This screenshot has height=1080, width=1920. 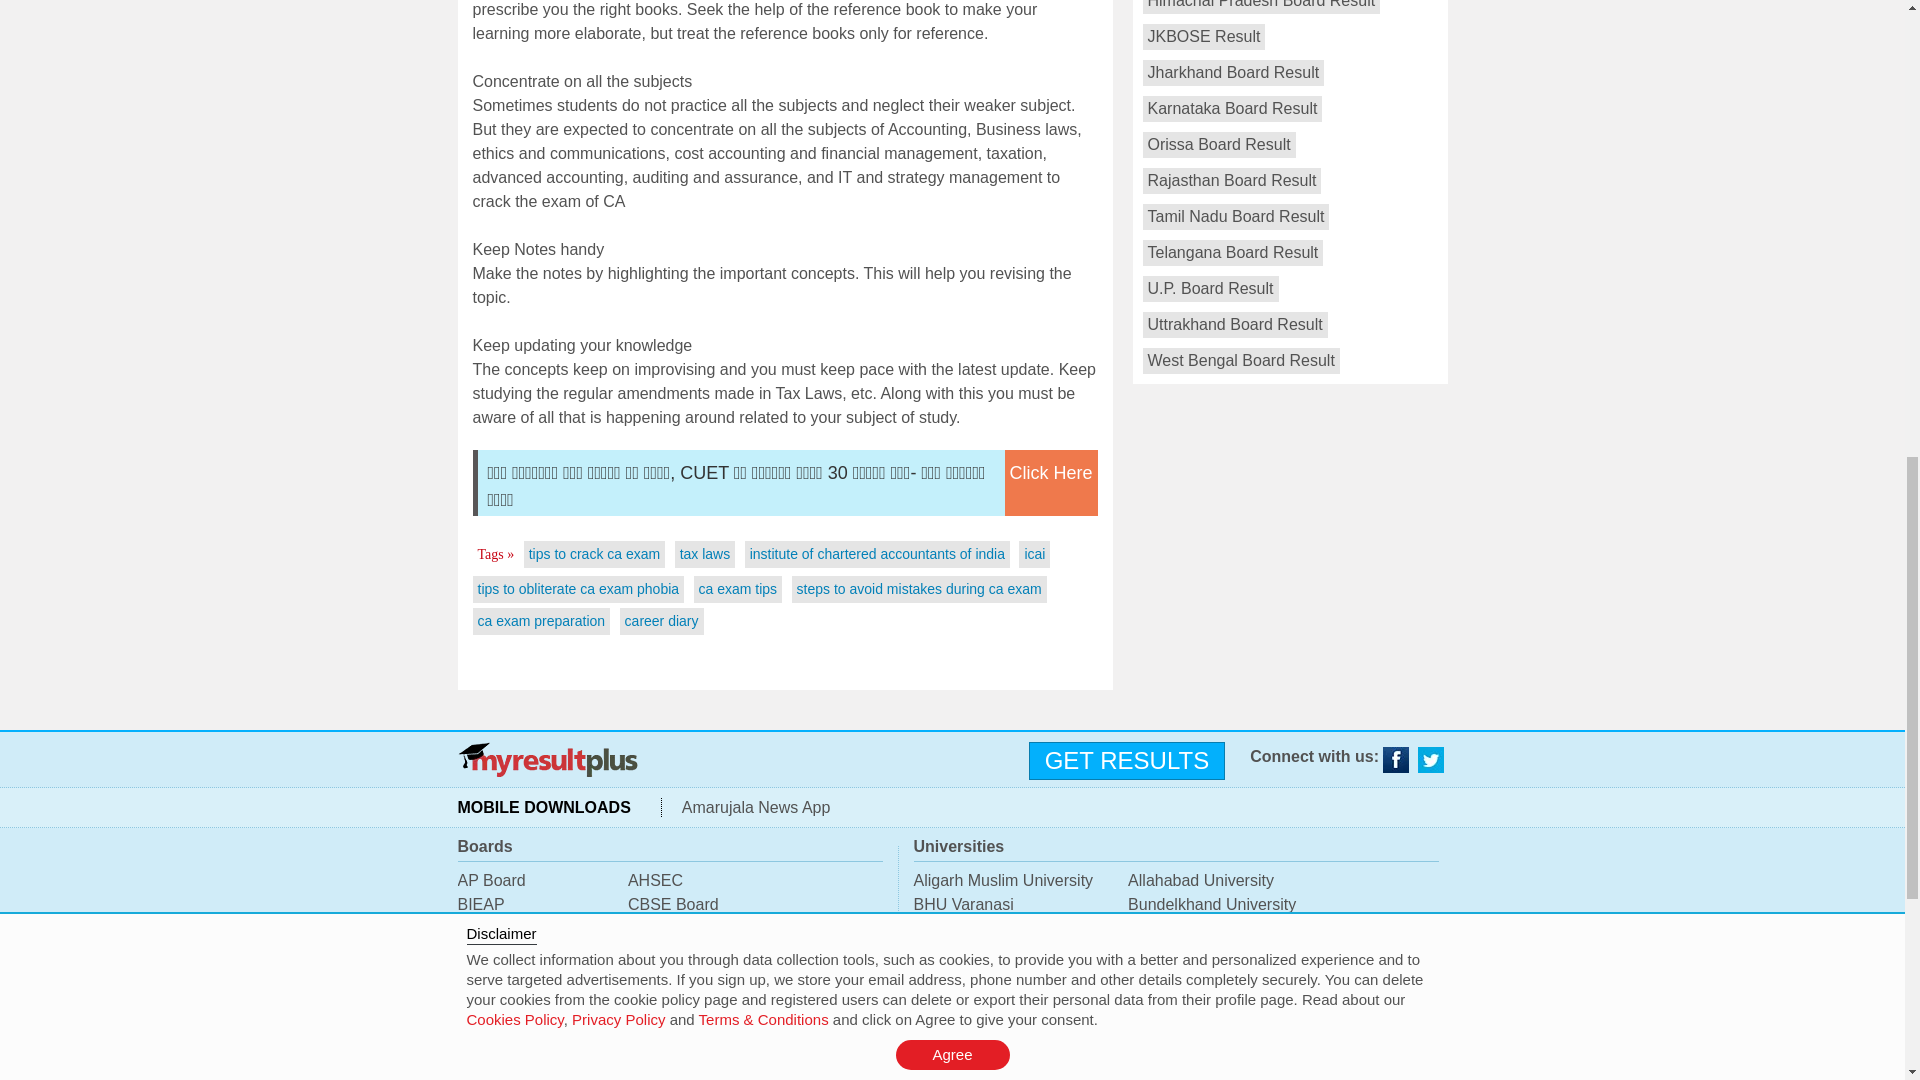 What do you see at coordinates (594, 554) in the screenshot?
I see `tips to crack ca exam` at bounding box center [594, 554].